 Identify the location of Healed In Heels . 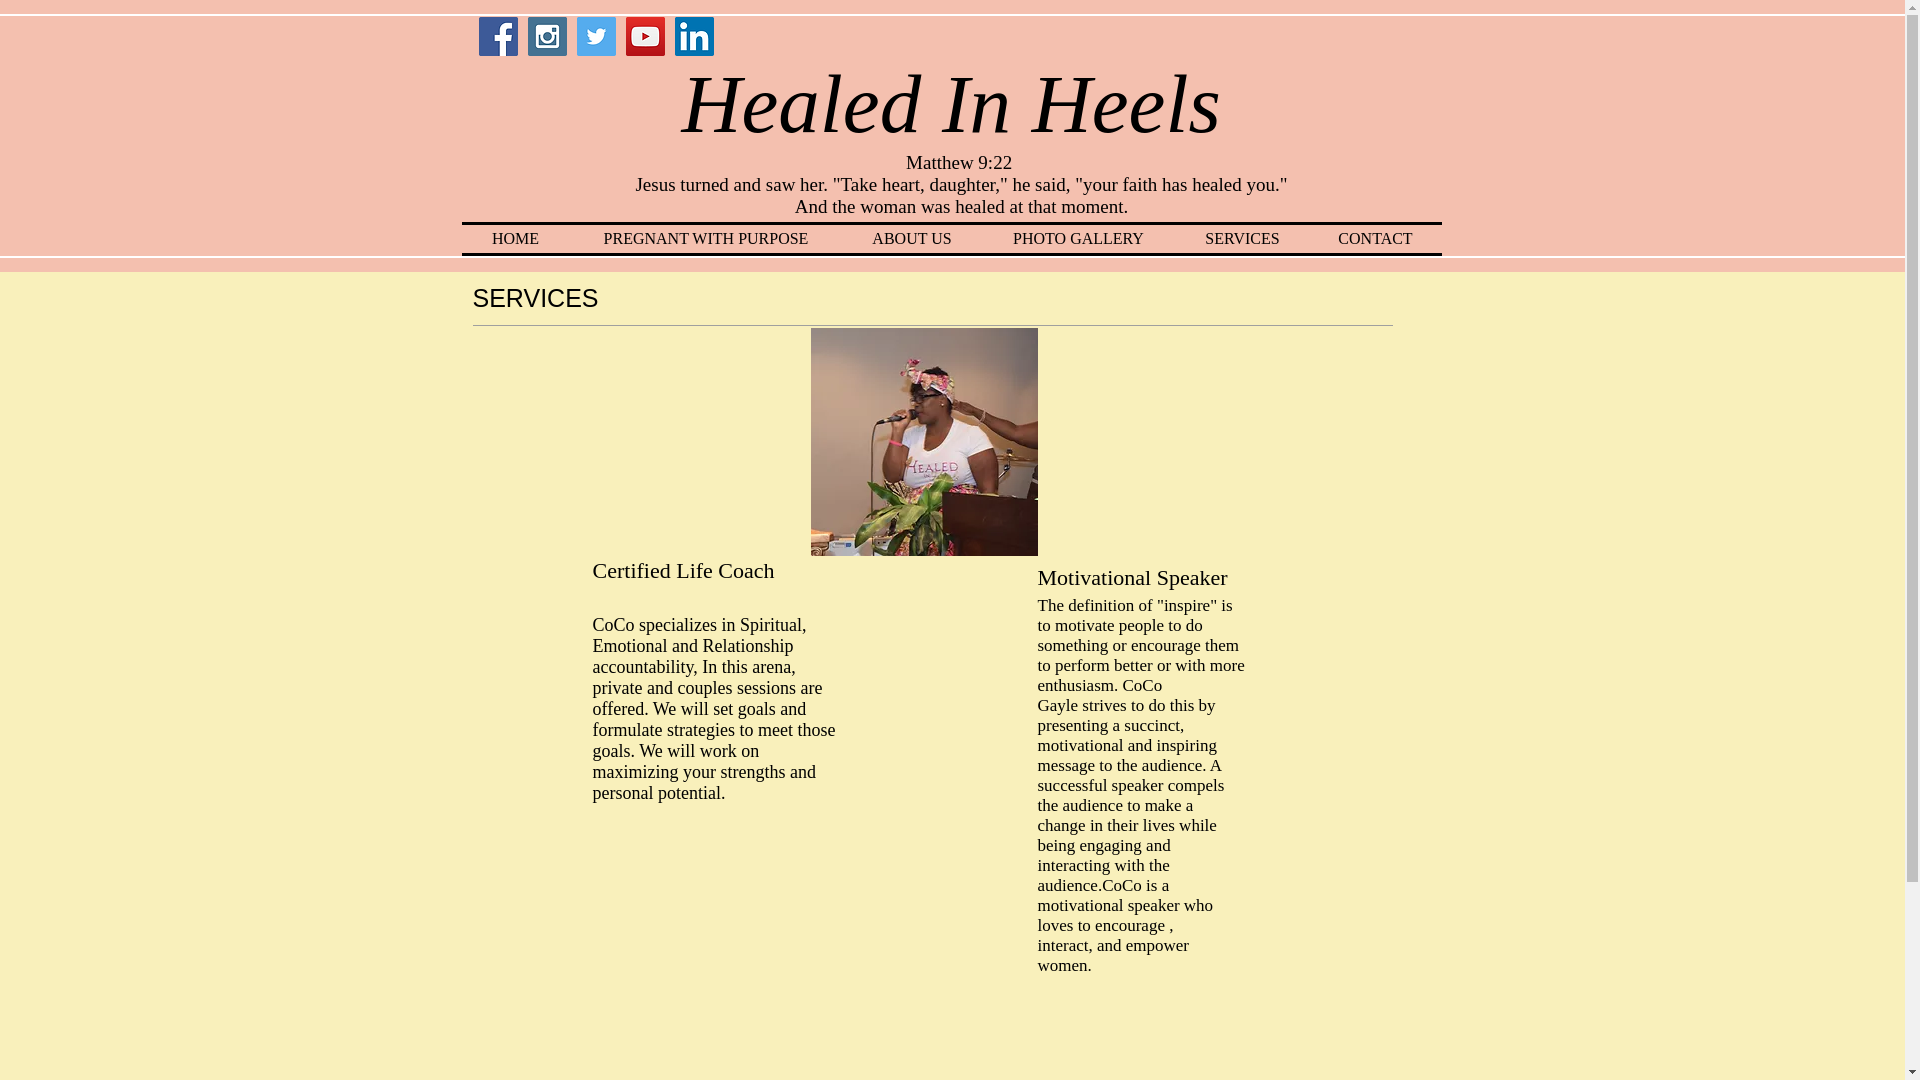
(960, 104).